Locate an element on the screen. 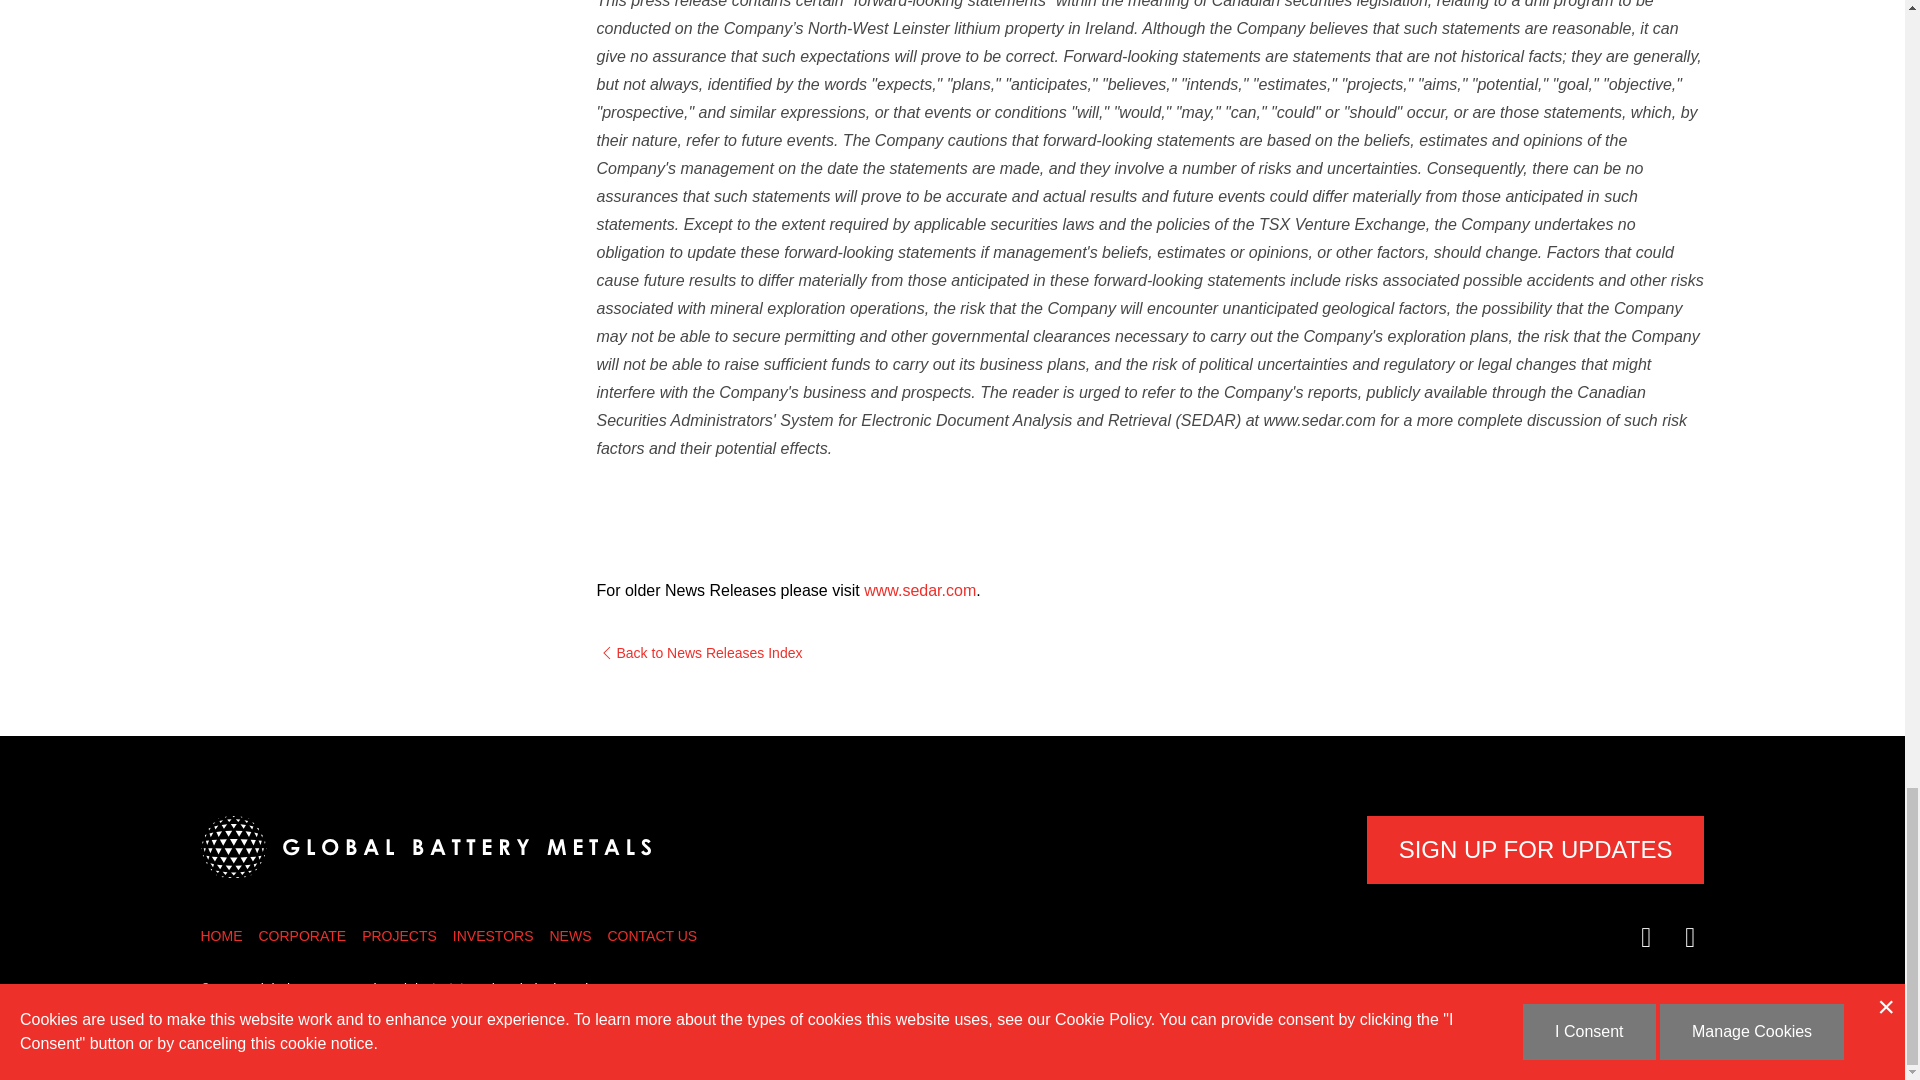 Image resolution: width=1920 pixels, height=1080 pixels. INVESTORS is located at coordinates (493, 935).